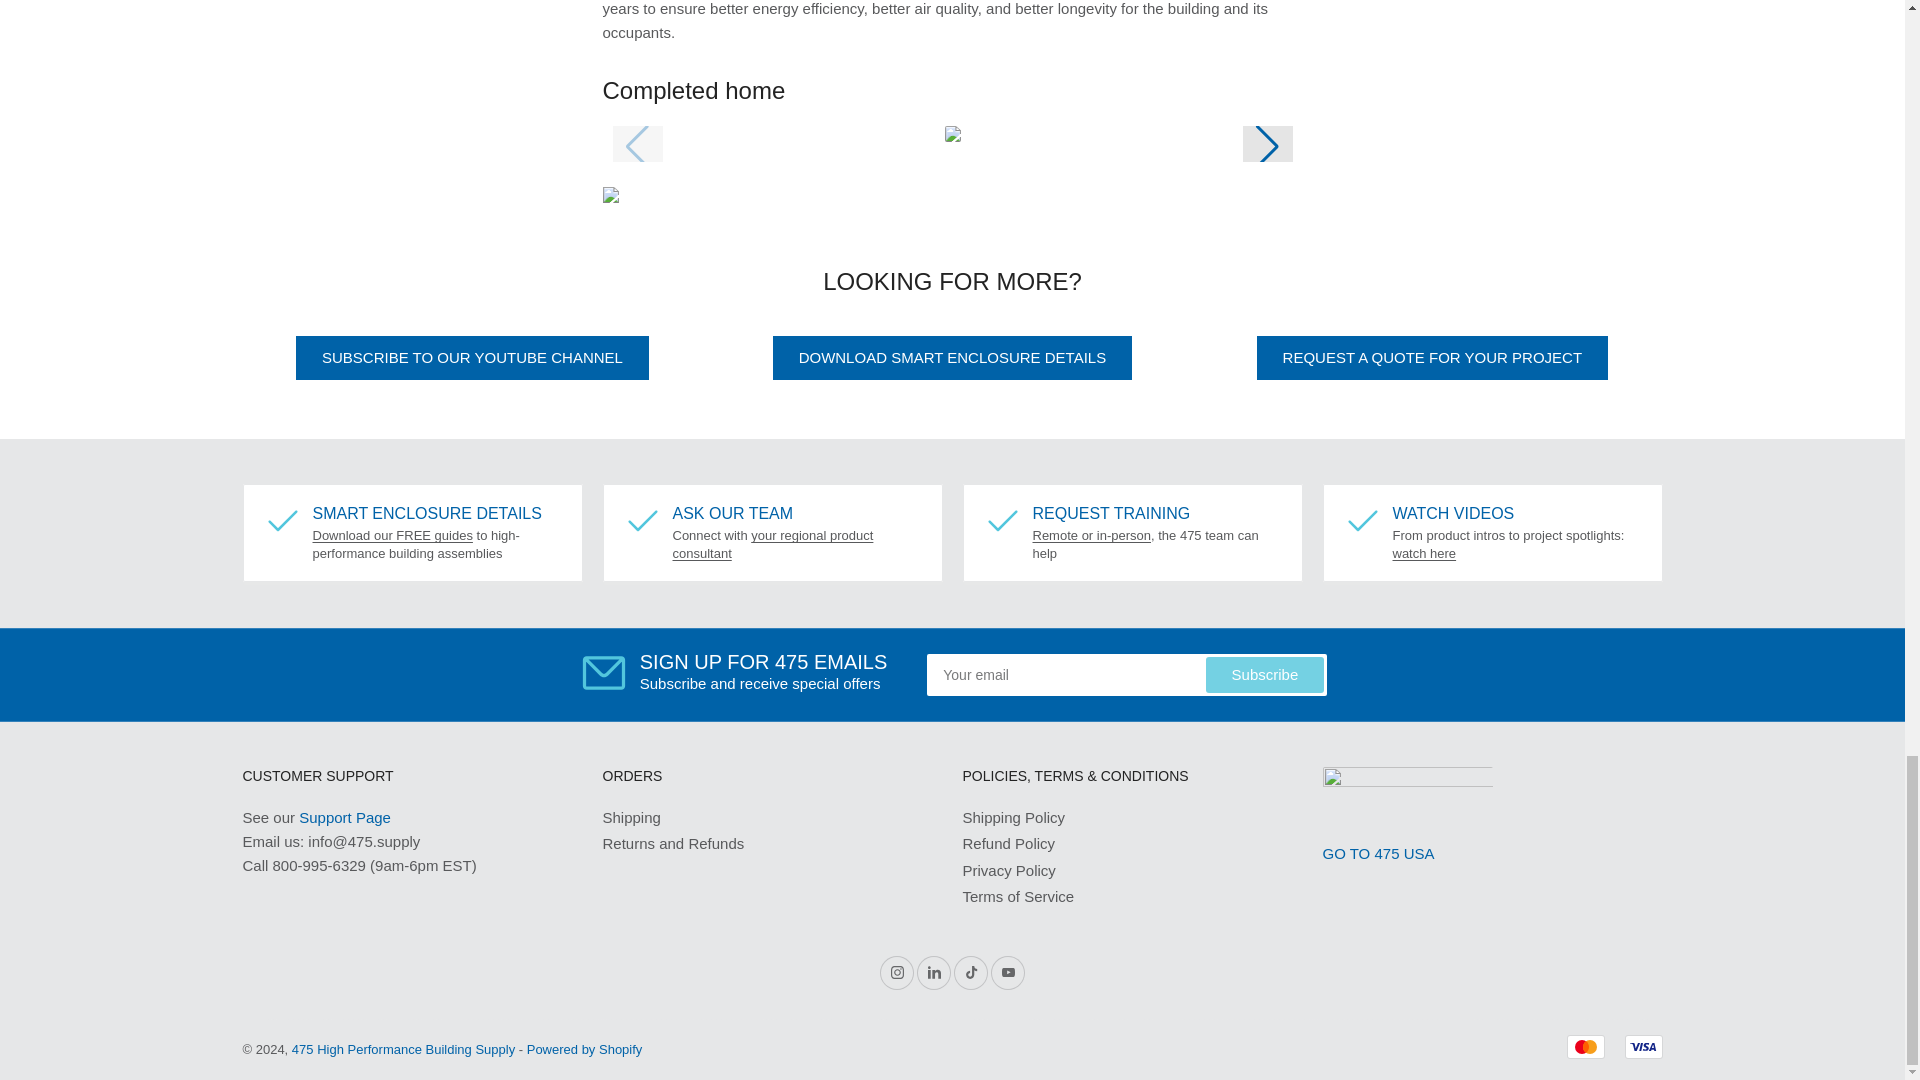 Image resolution: width=1920 pixels, height=1080 pixels. Describe the element at coordinates (392, 536) in the screenshot. I see `Smart Enclosure Introduction` at that location.